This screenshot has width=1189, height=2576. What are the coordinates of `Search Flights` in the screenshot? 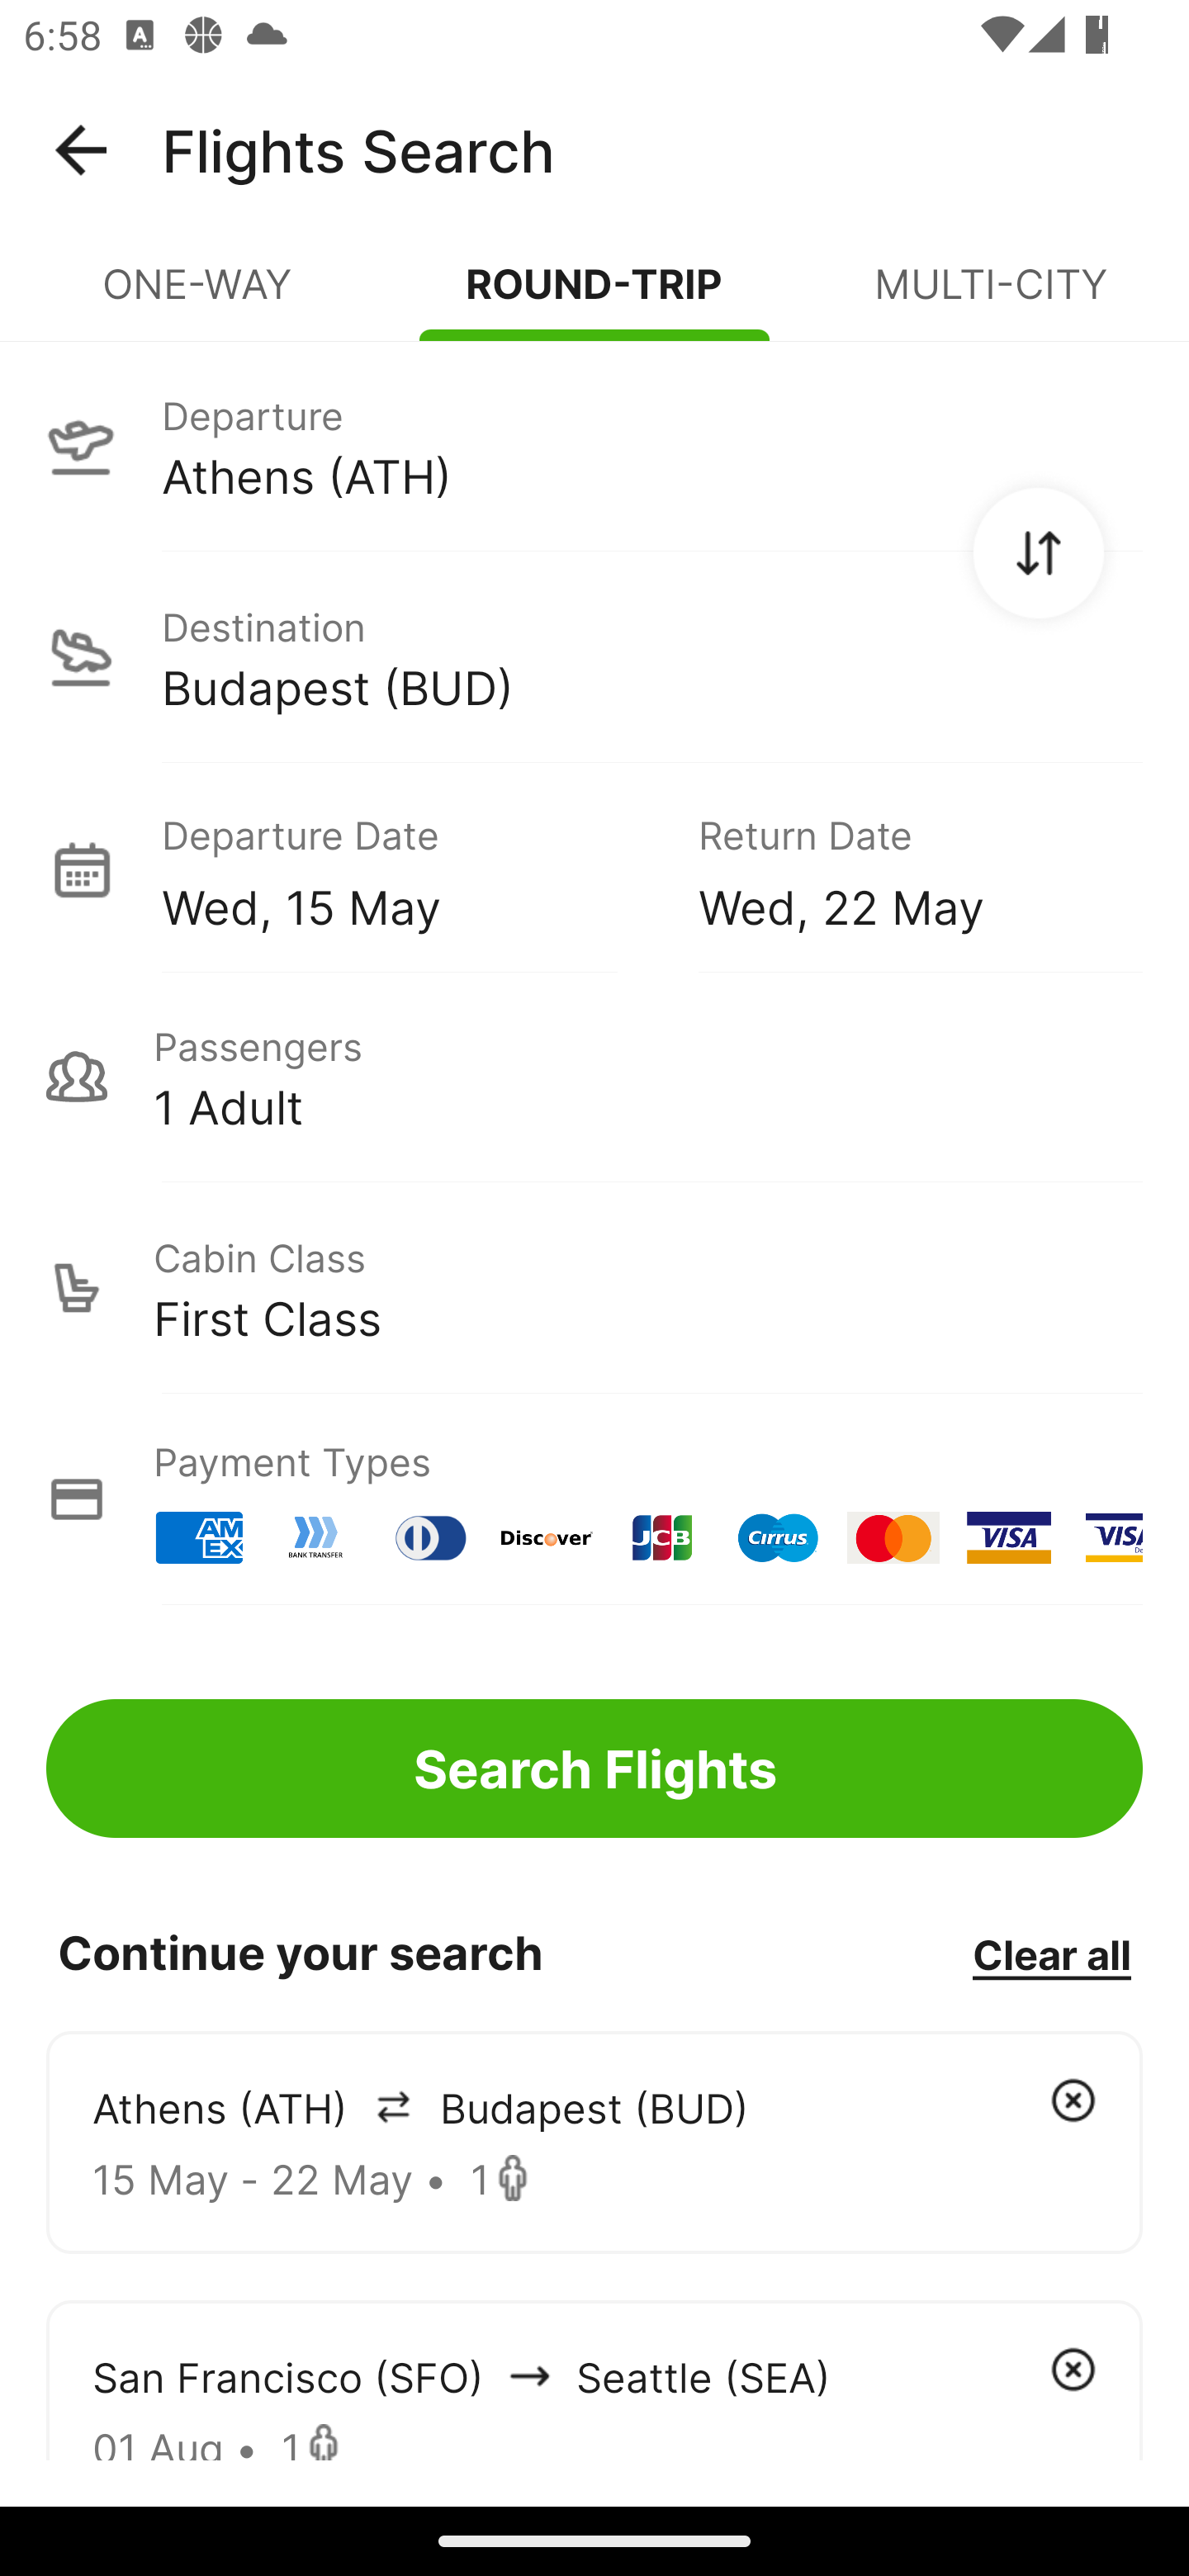 It's located at (594, 1769).